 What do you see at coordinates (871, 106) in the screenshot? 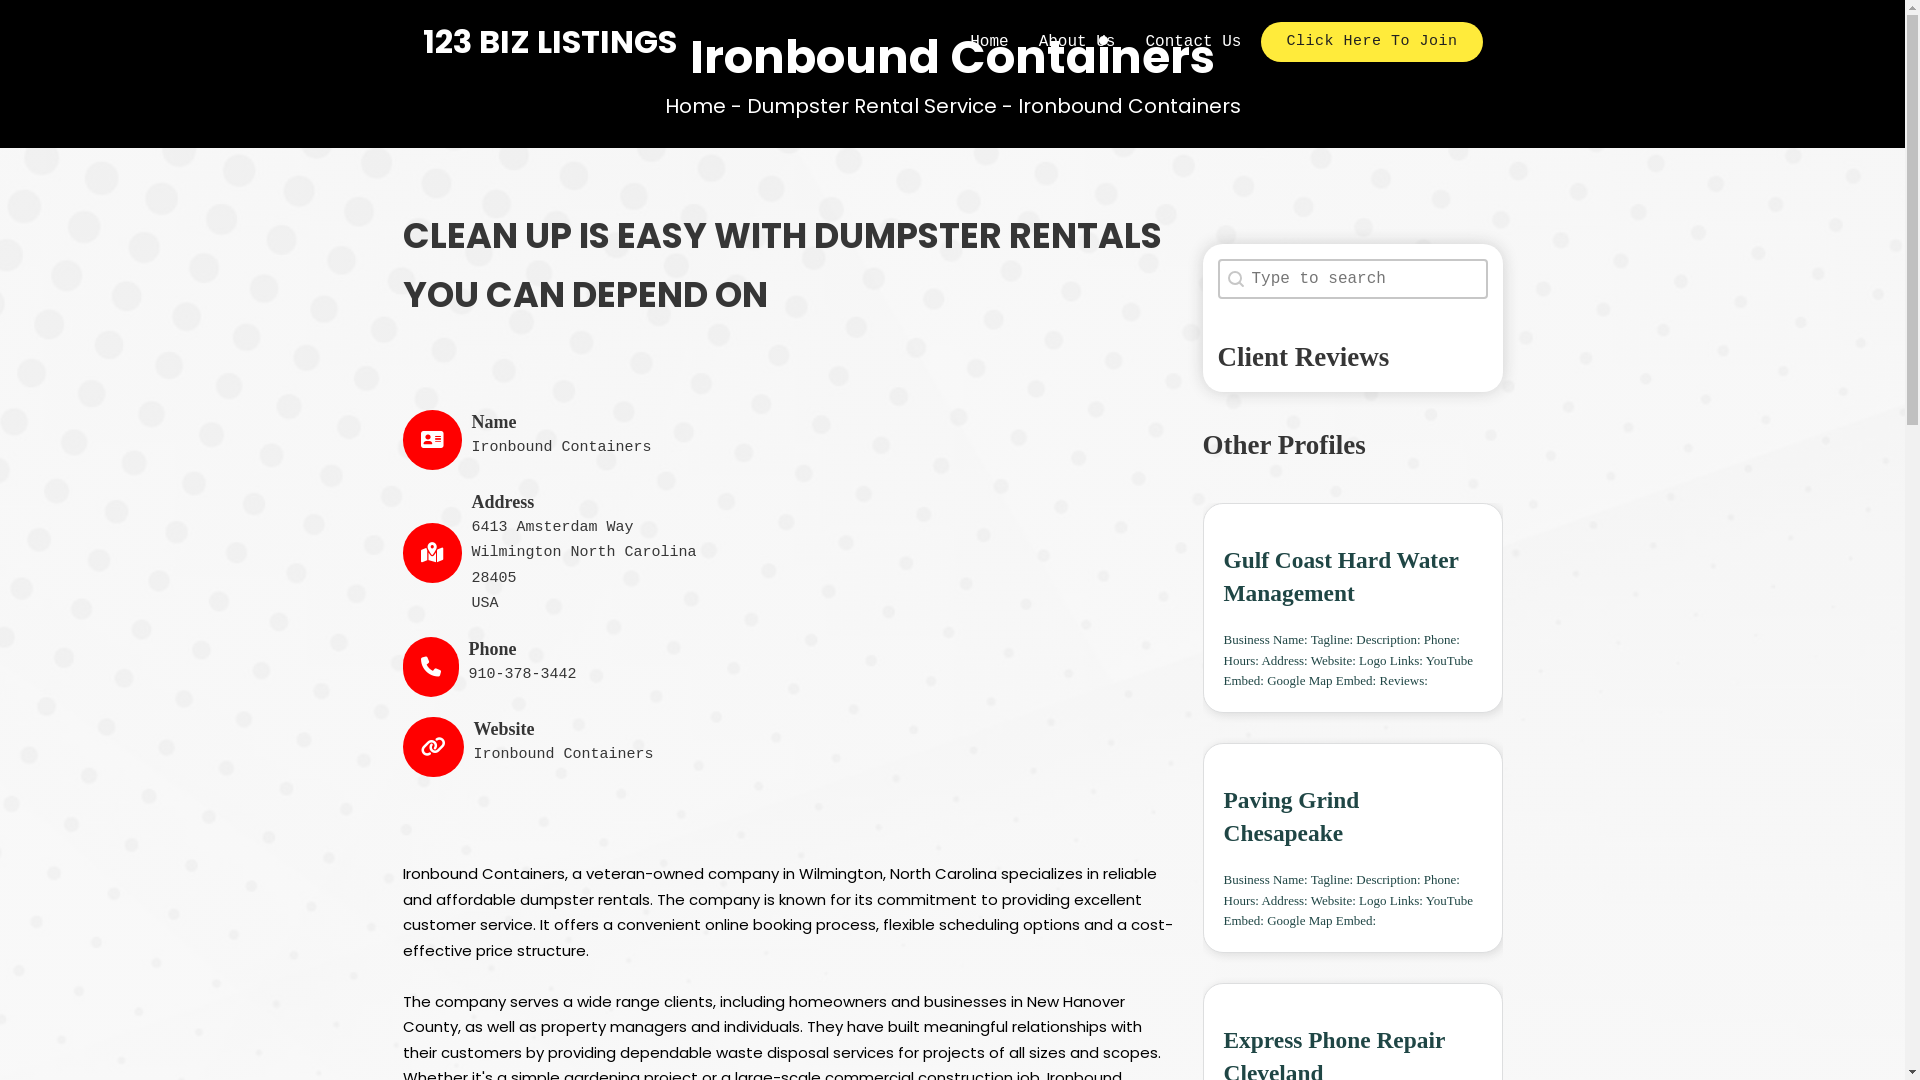
I see `Dumpster Rental Service` at bounding box center [871, 106].